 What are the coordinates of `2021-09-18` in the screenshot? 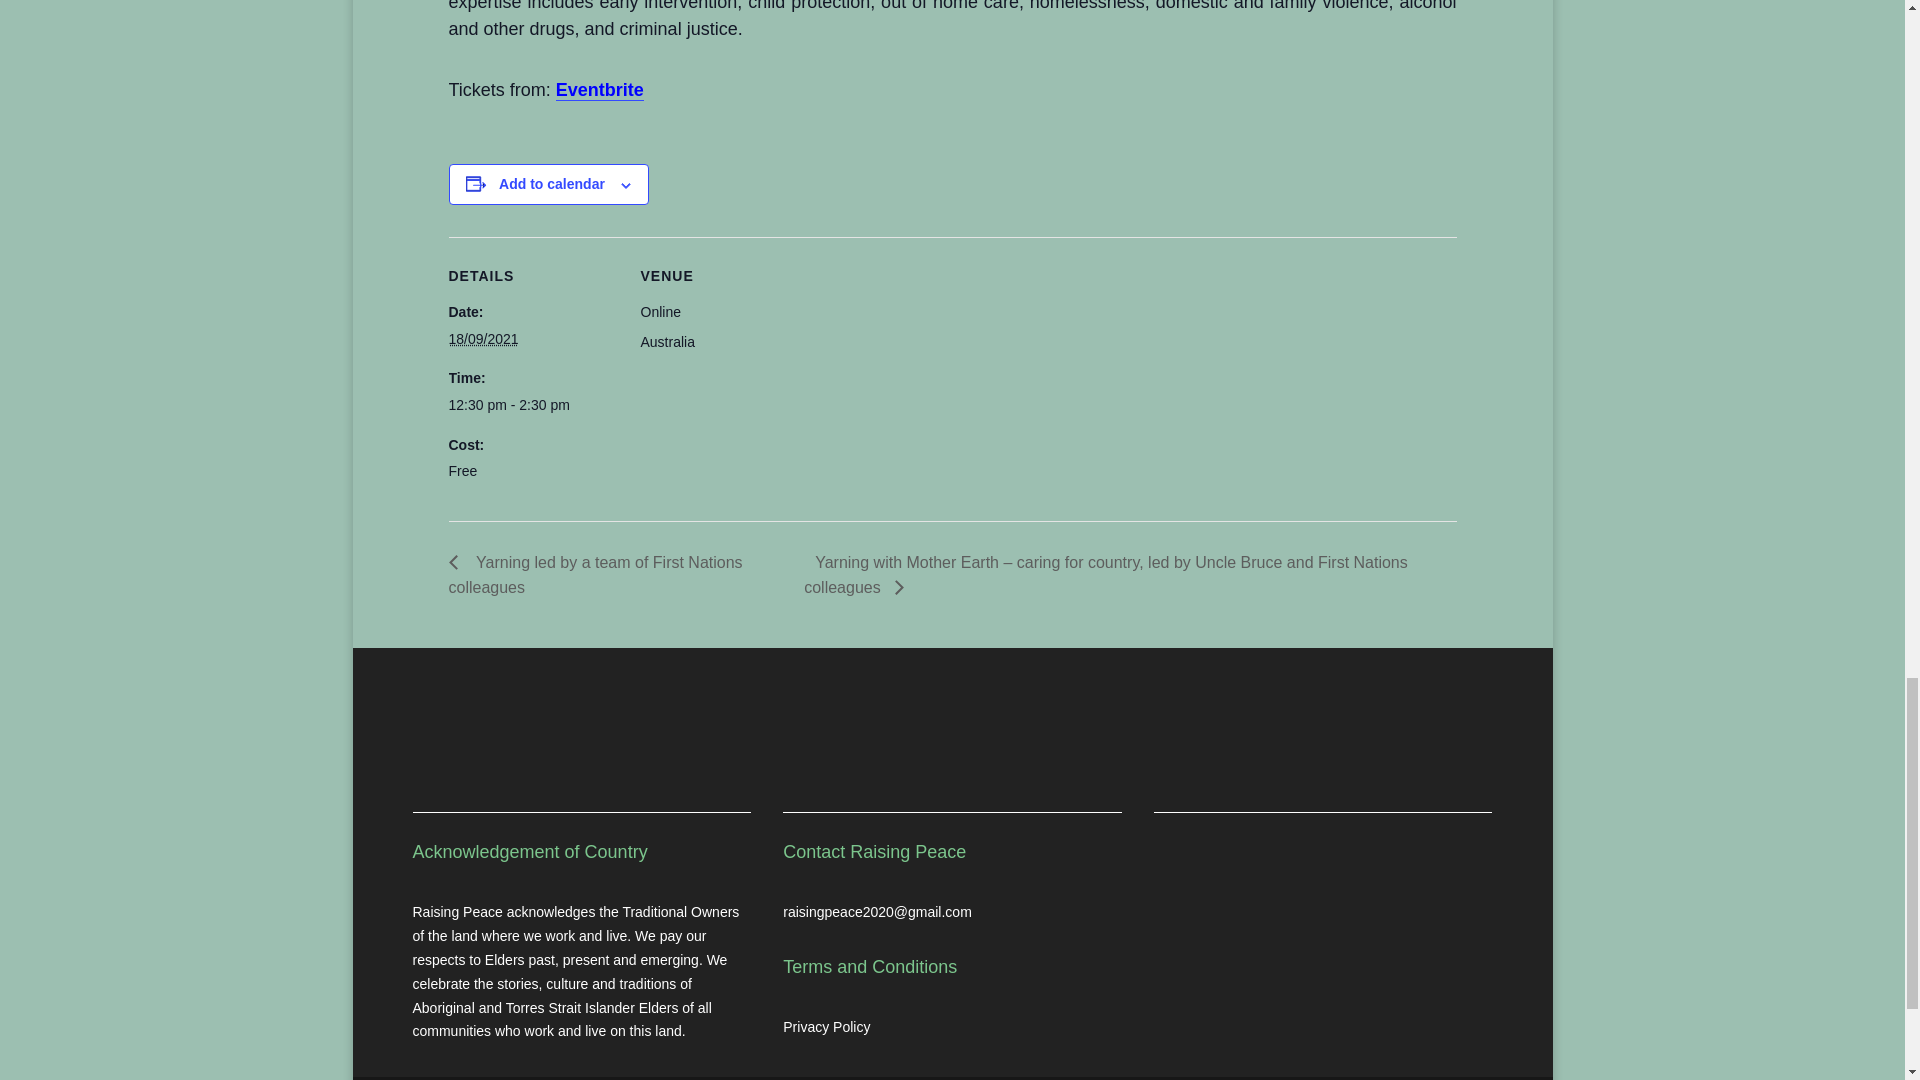 It's located at (532, 406).